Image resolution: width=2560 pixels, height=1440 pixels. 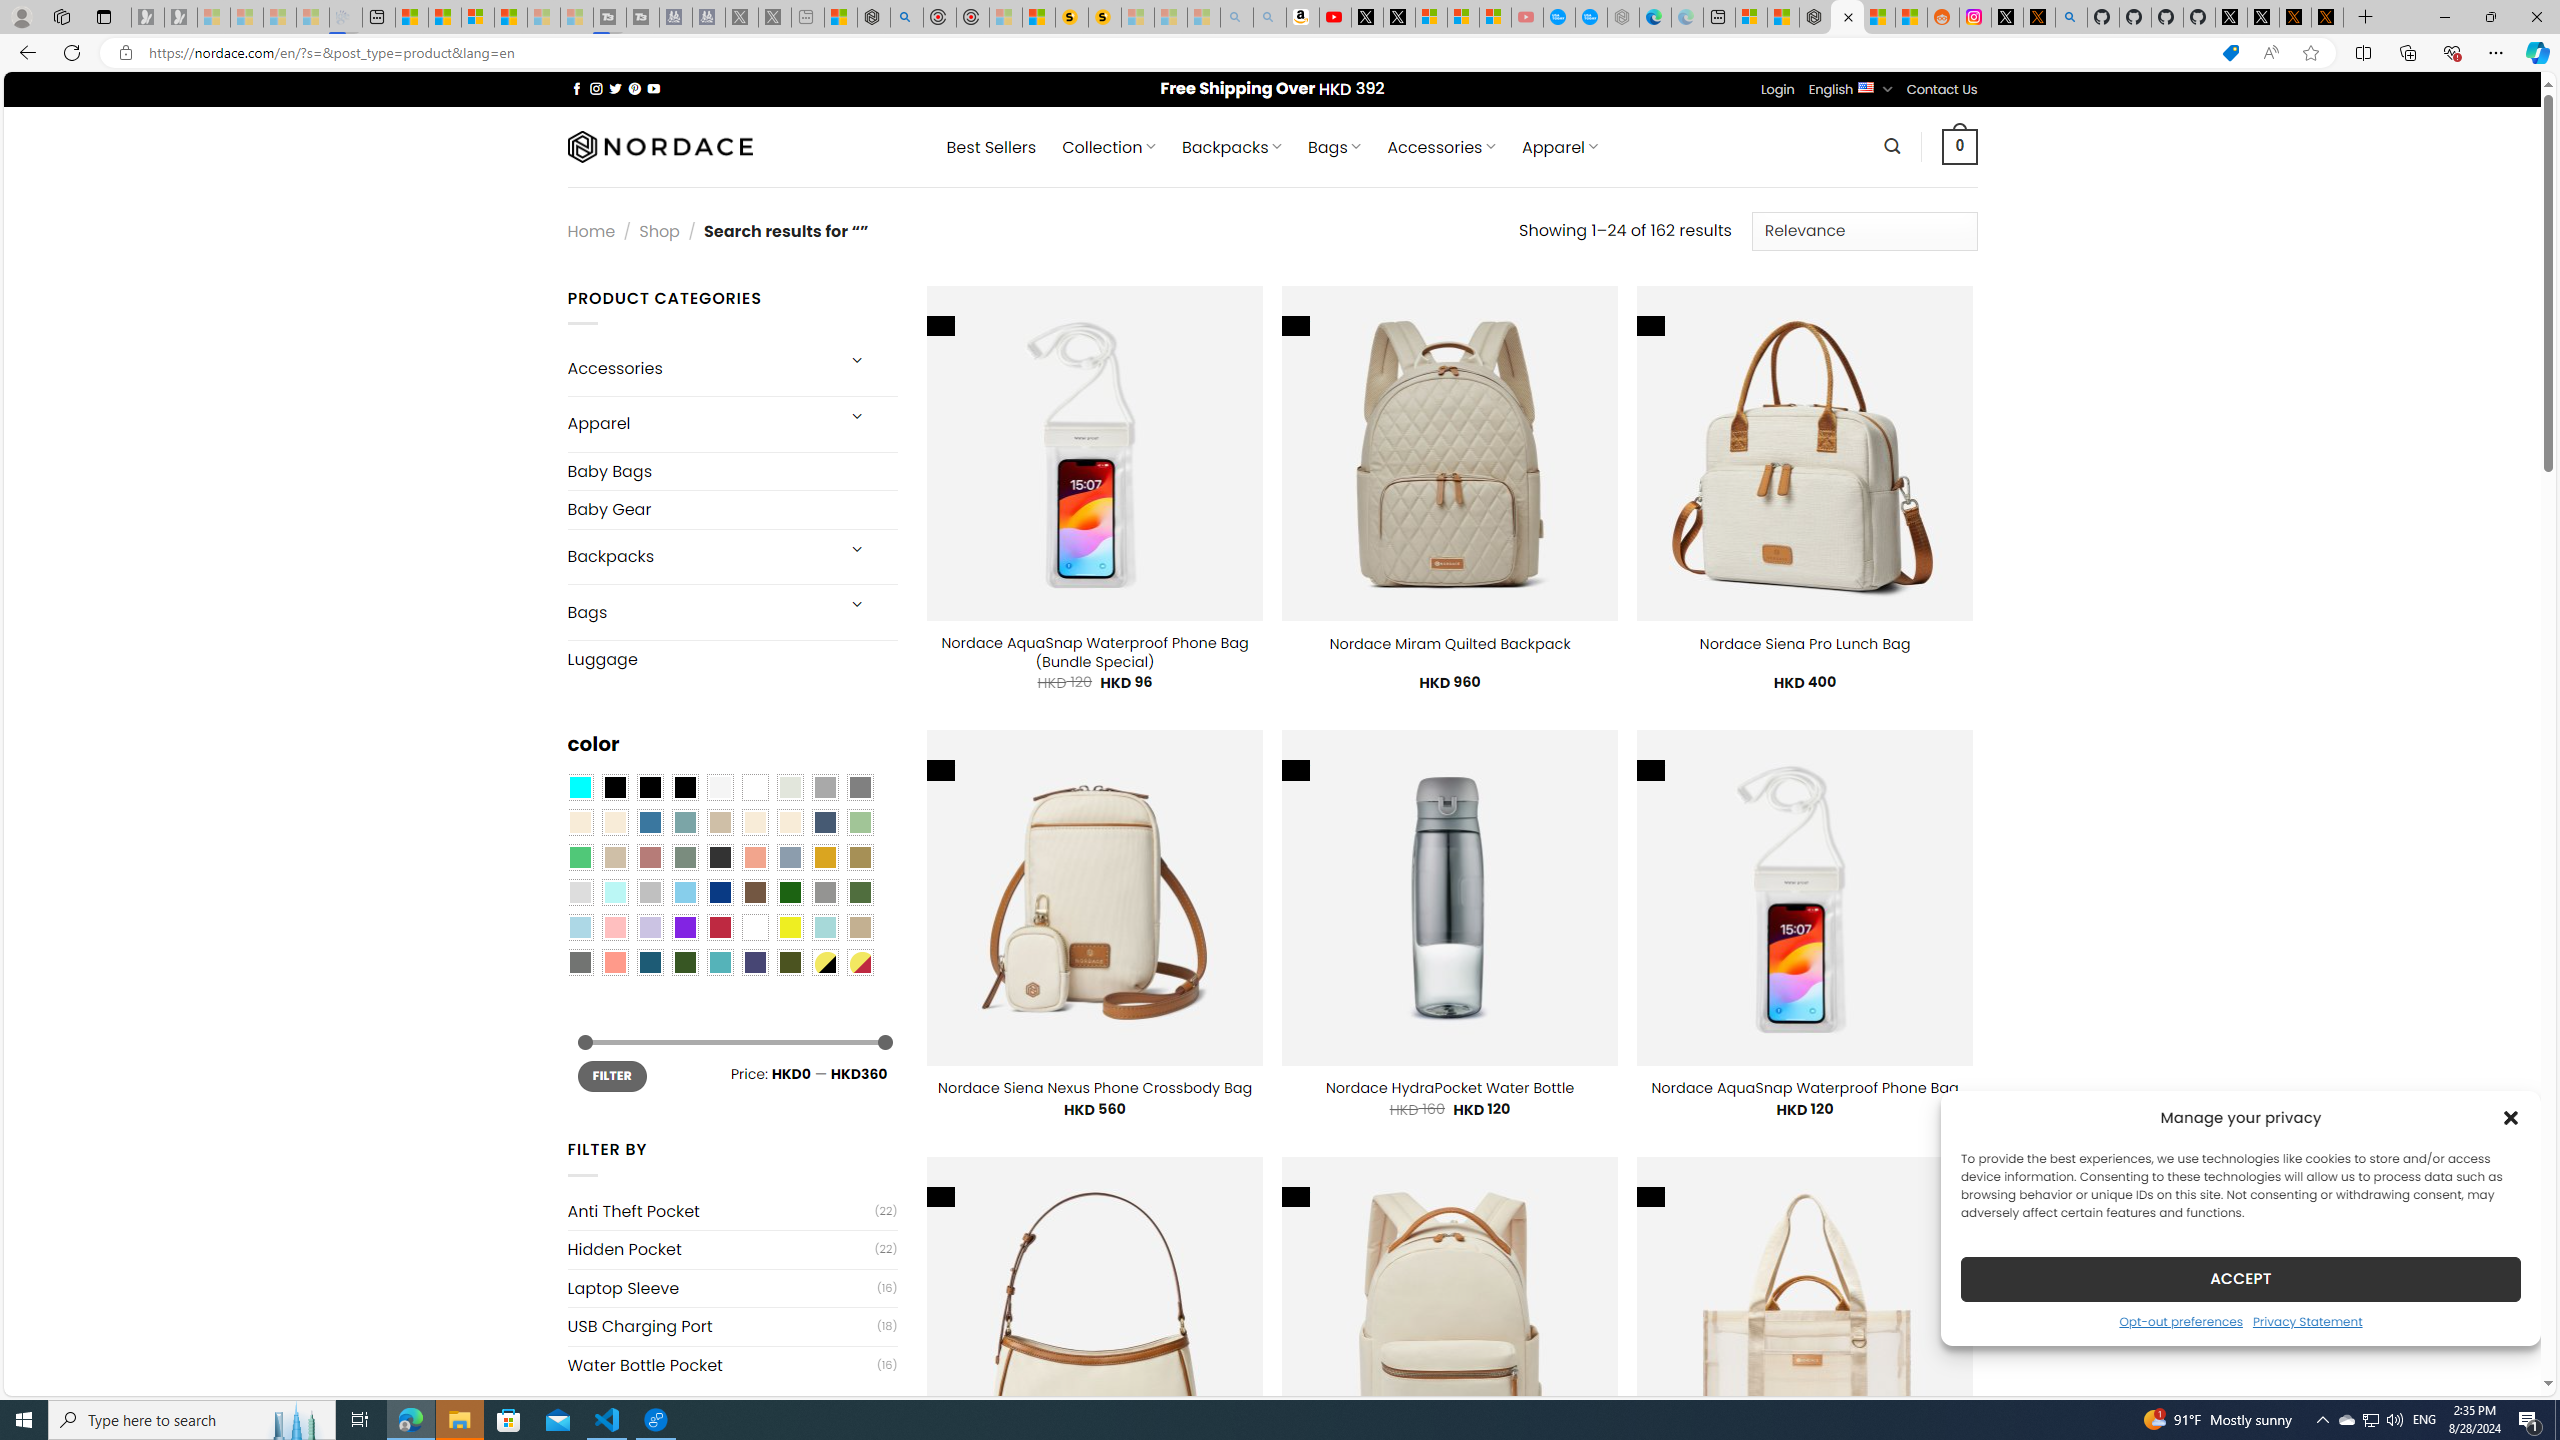 I want to click on Capri Blue, so click(x=650, y=963).